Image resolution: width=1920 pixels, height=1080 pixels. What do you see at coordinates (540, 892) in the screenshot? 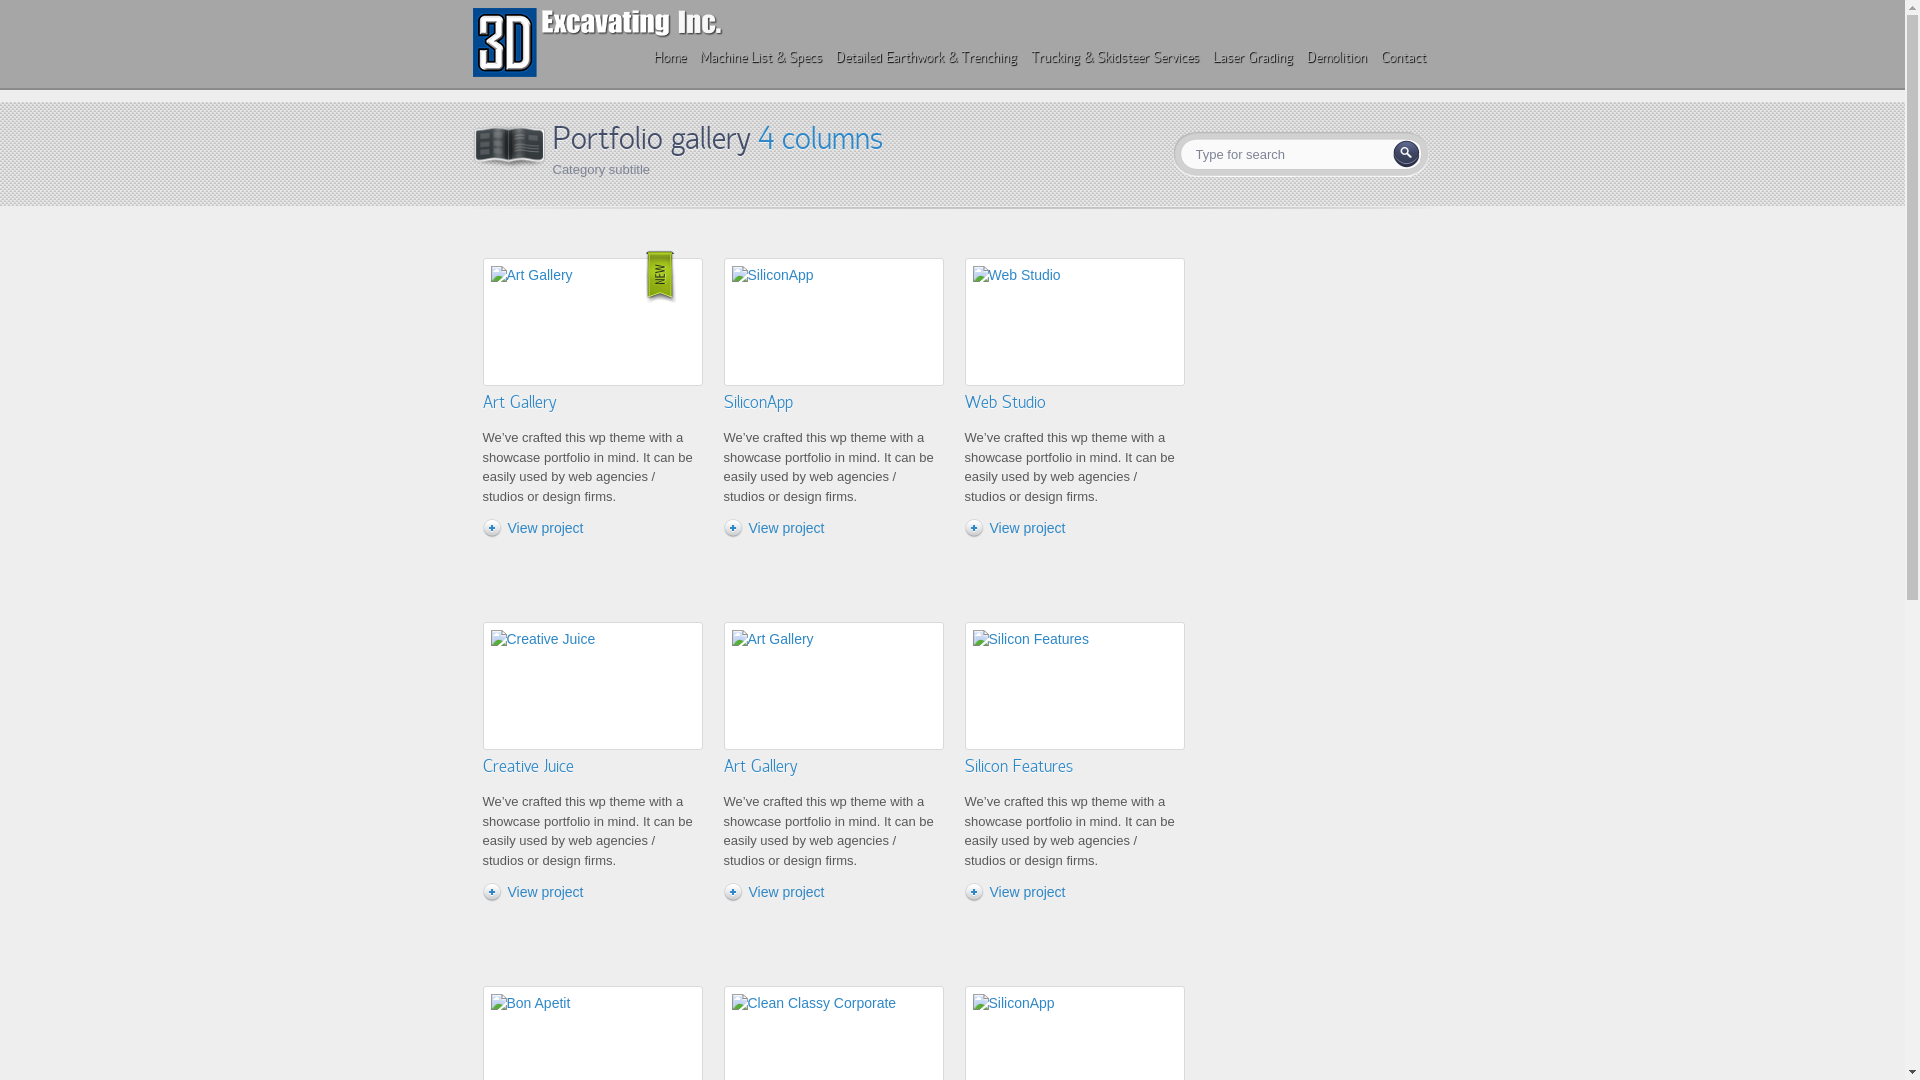
I see `View project` at bounding box center [540, 892].